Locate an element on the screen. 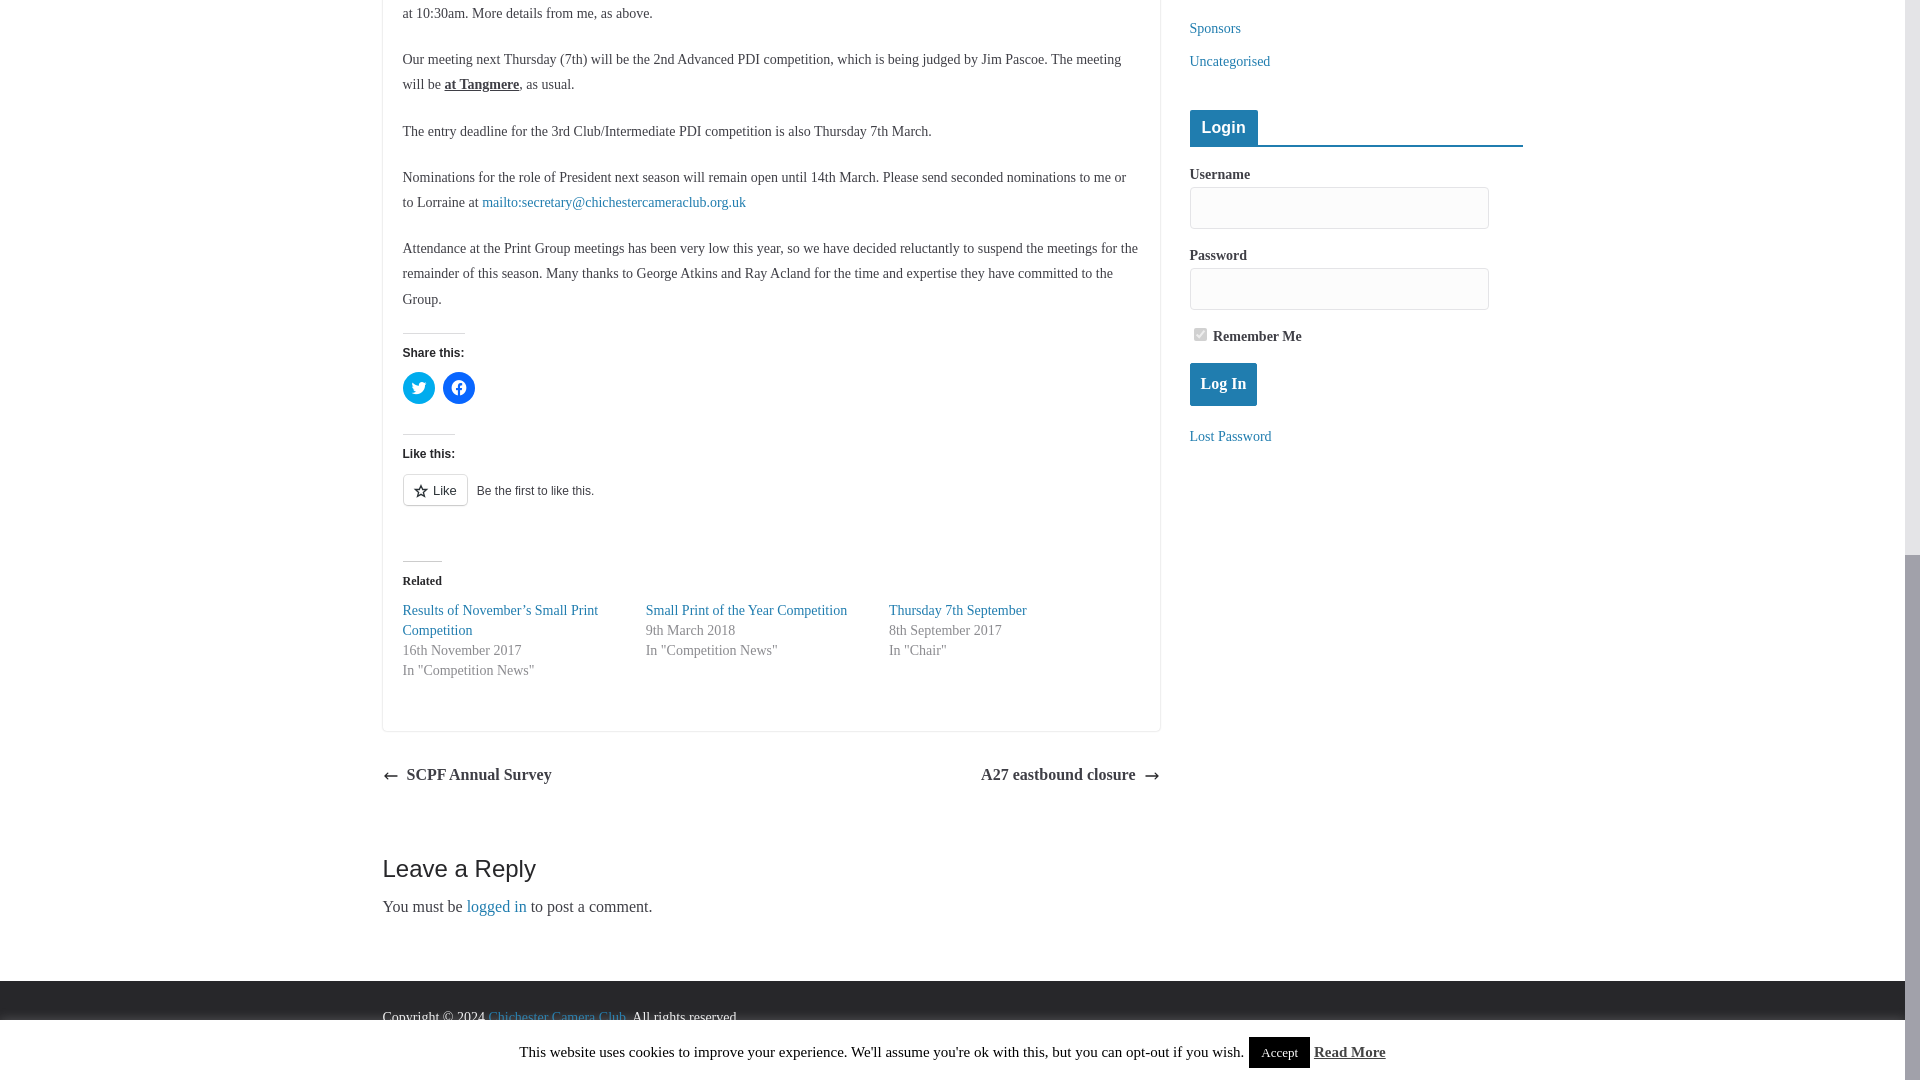  forever is located at coordinates (1200, 334).